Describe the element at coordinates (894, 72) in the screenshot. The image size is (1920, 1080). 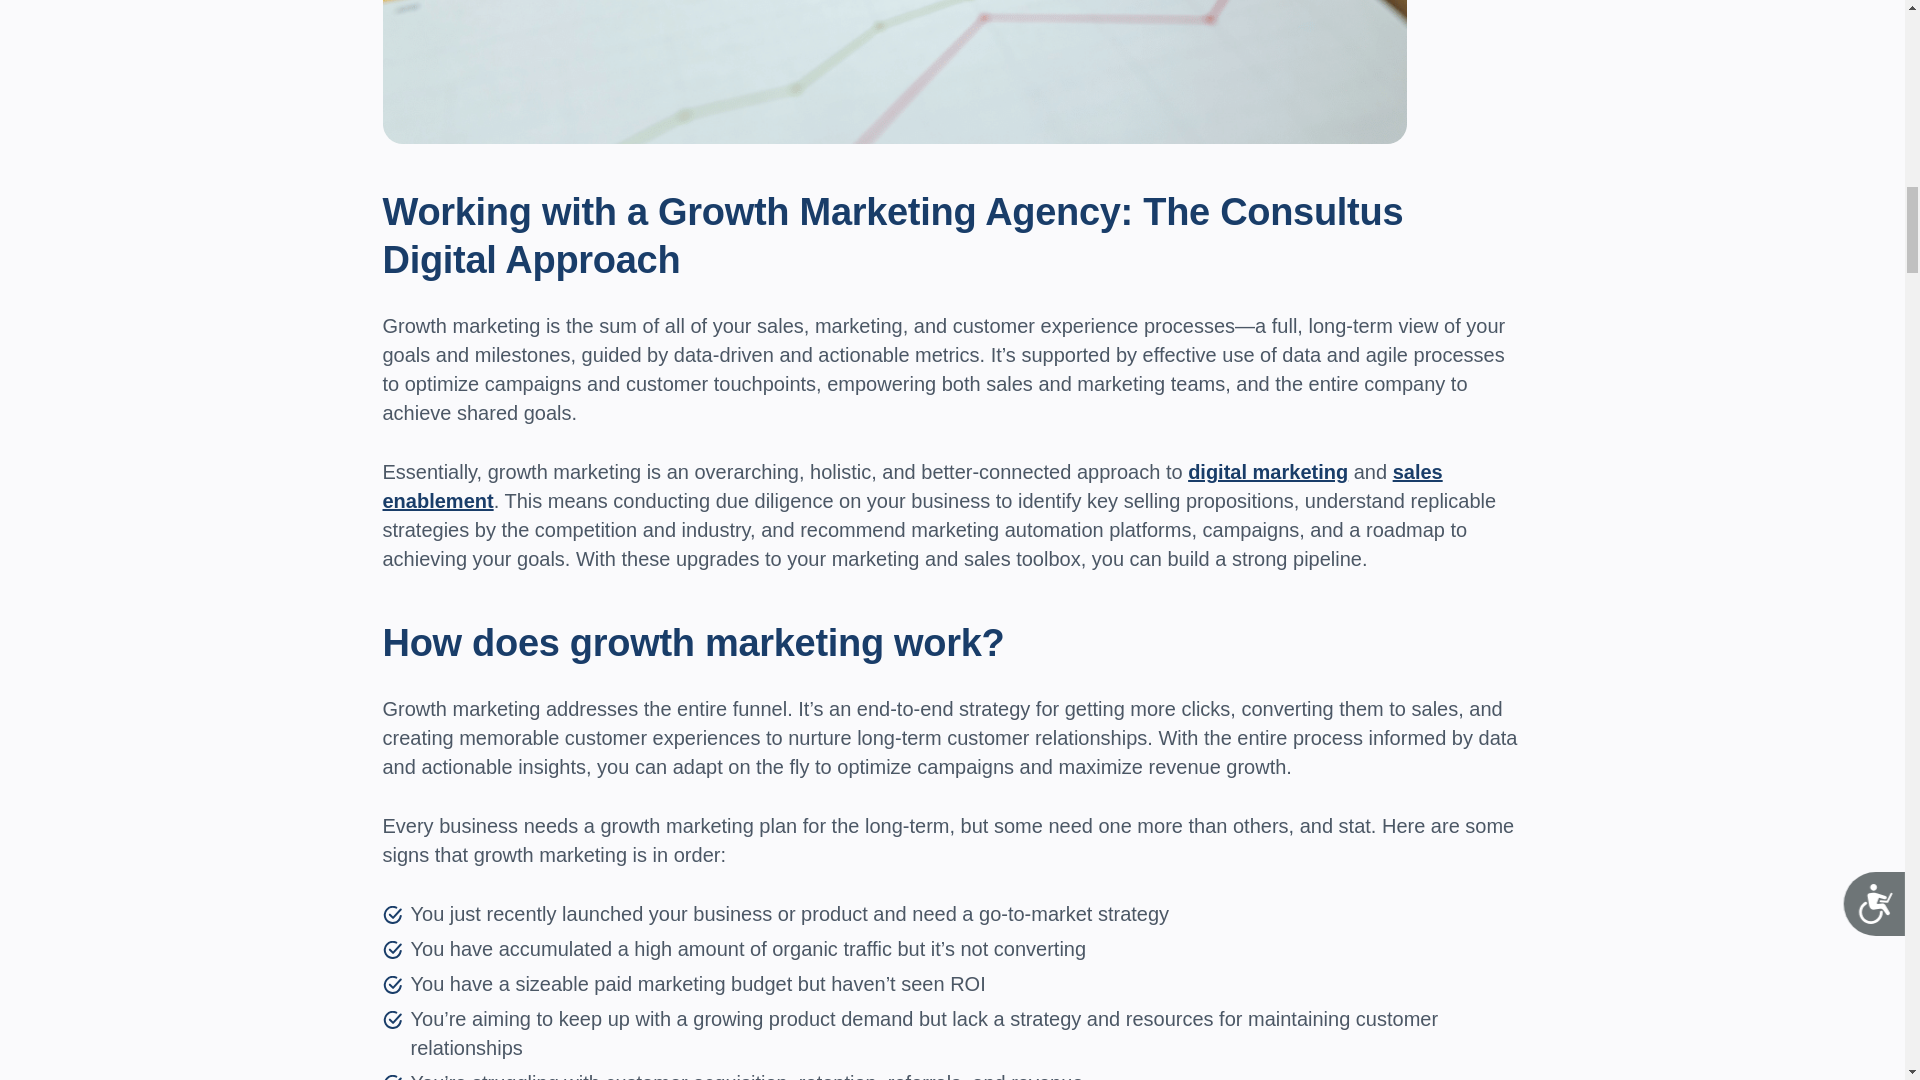
I see `Growth-marketing-chart-consultus-digital` at that location.